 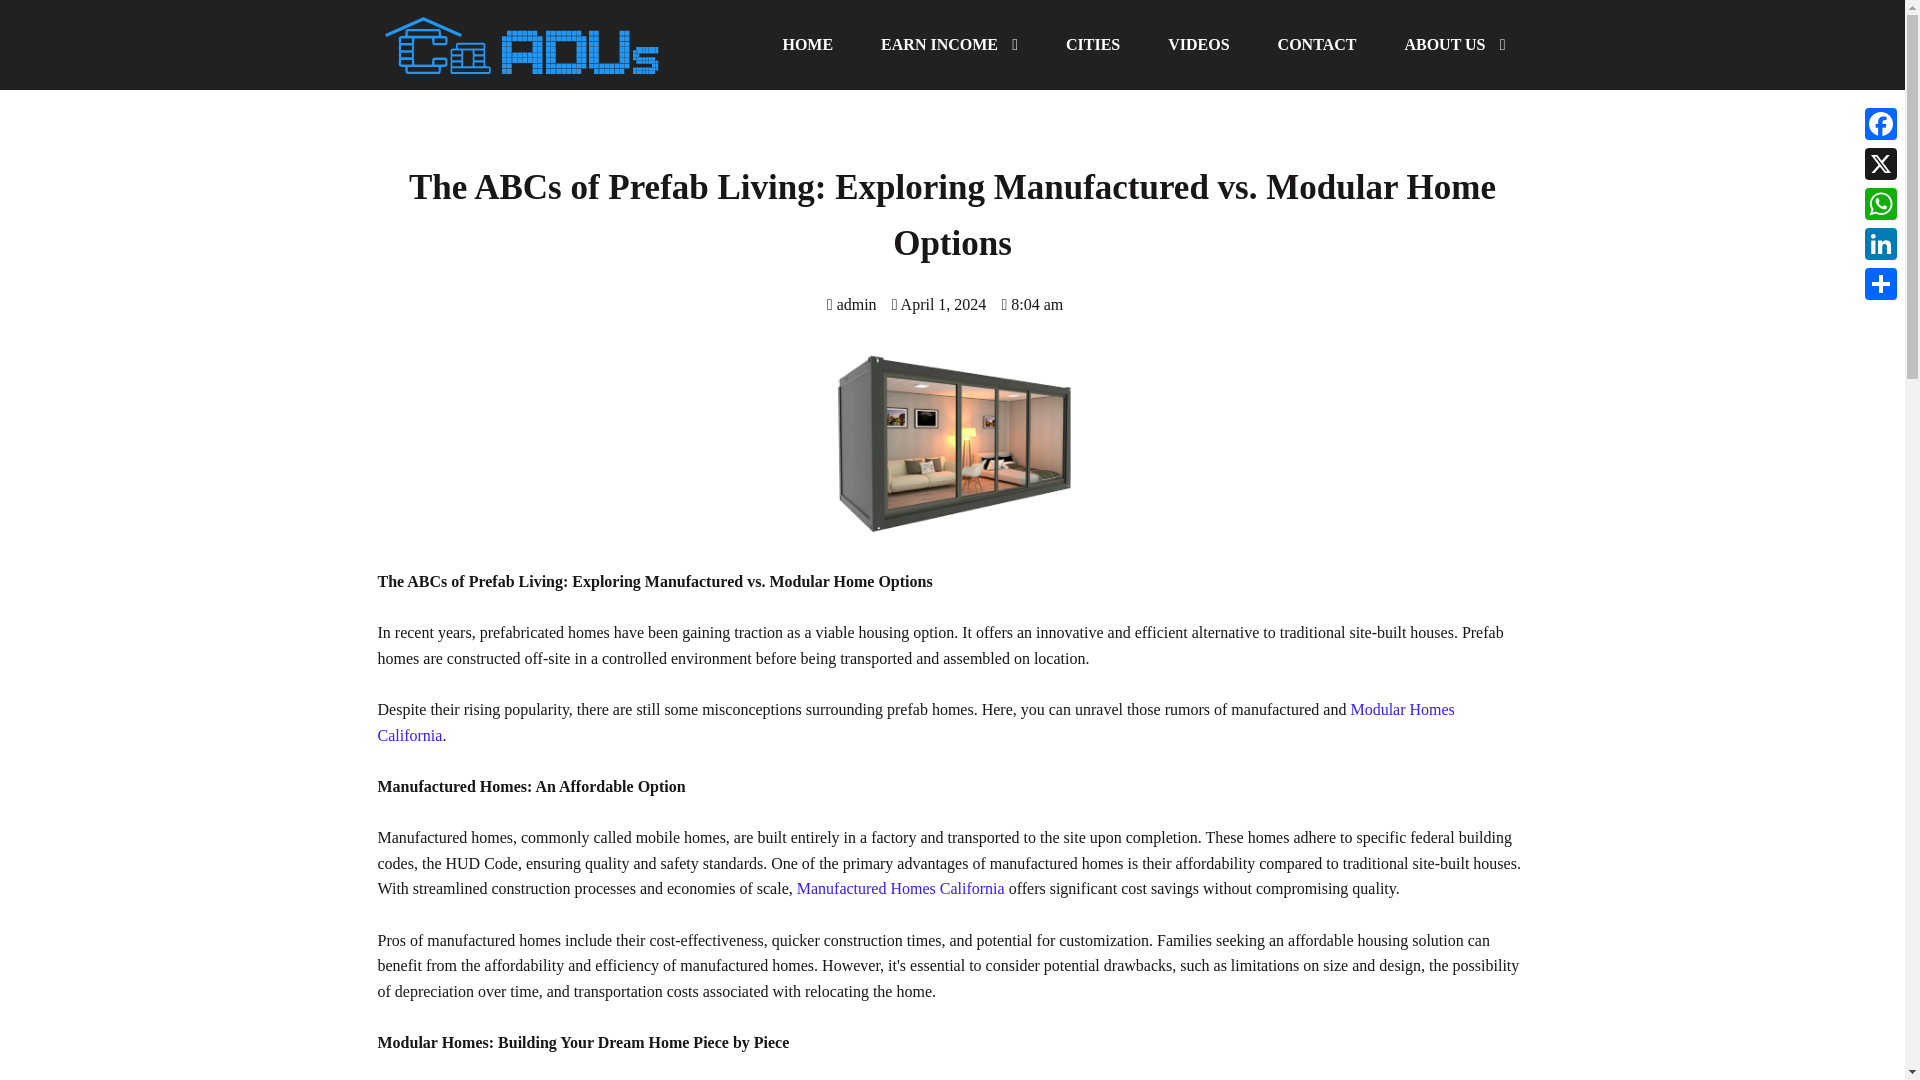 I want to click on April 1, 2024, so click(x=939, y=304).